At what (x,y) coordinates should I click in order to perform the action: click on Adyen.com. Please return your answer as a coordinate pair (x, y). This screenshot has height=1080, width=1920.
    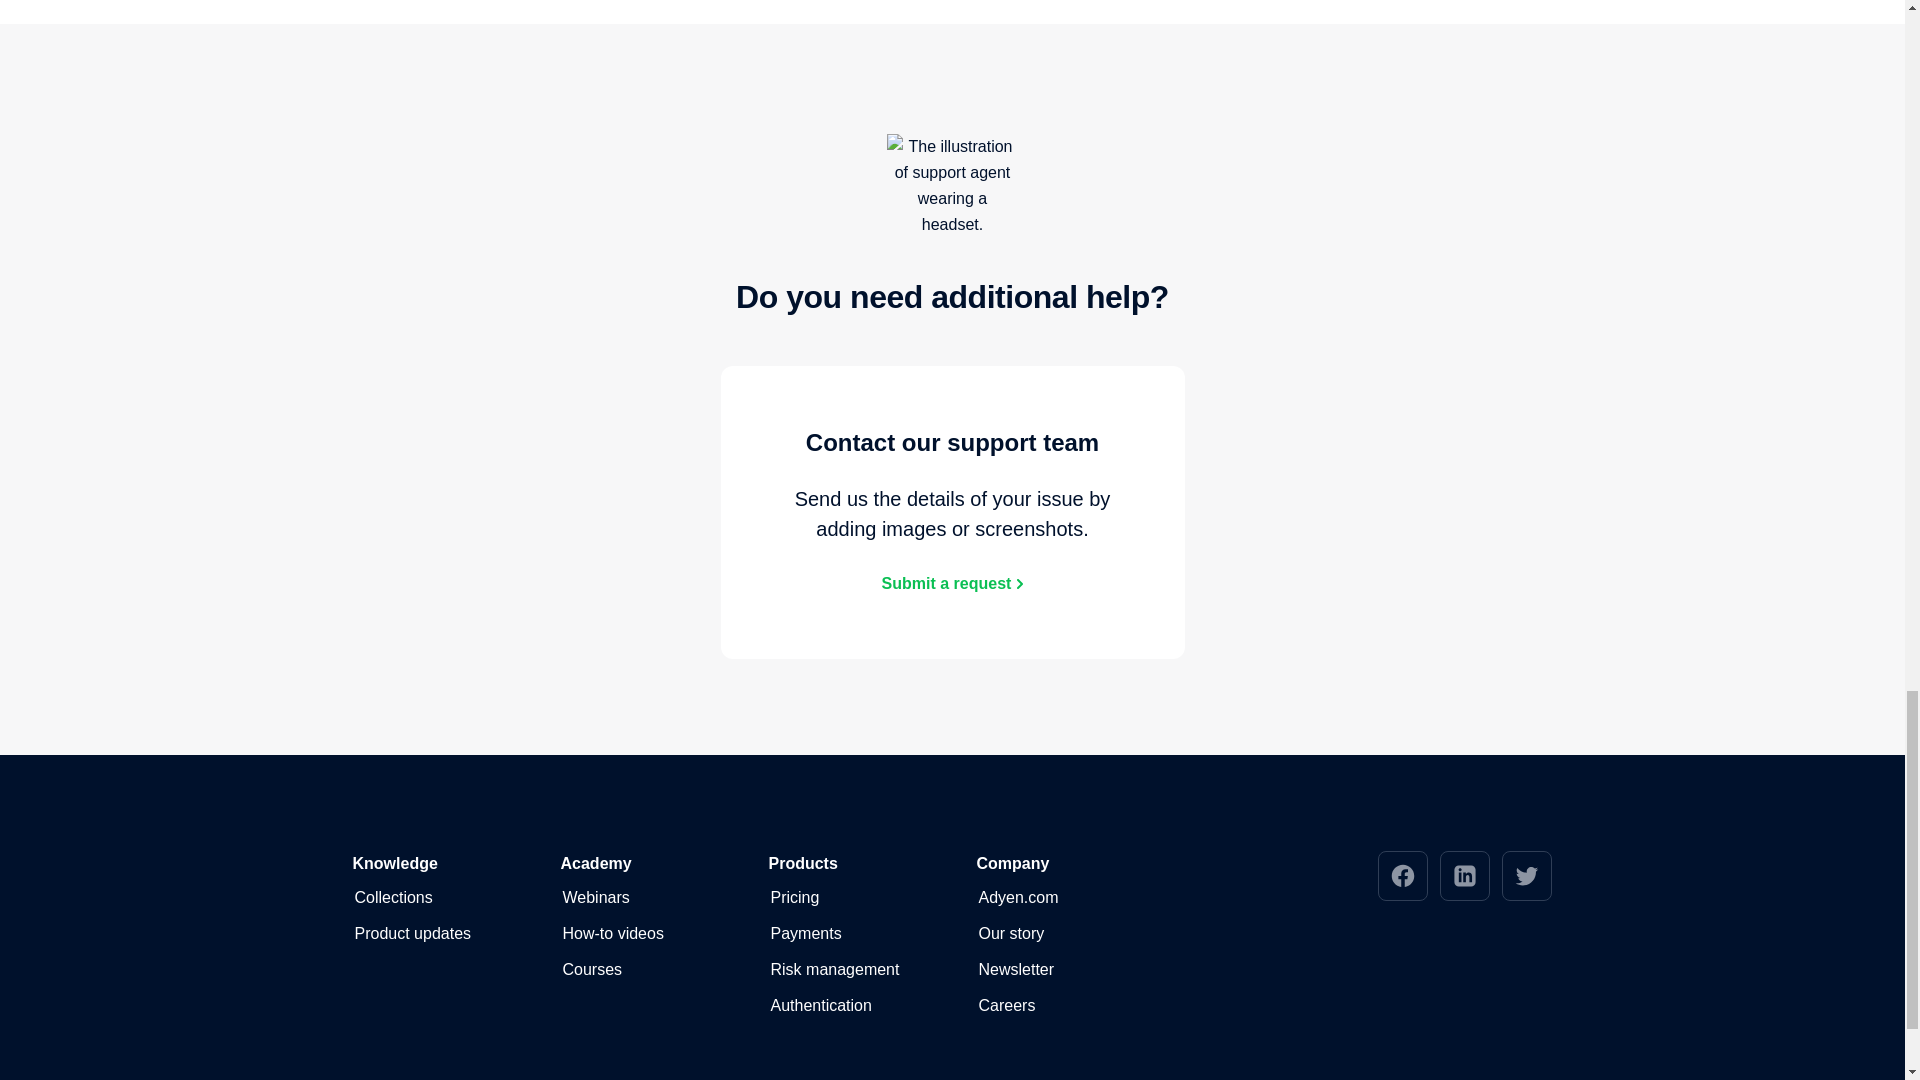
    Looking at the image, I should click on (1017, 898).